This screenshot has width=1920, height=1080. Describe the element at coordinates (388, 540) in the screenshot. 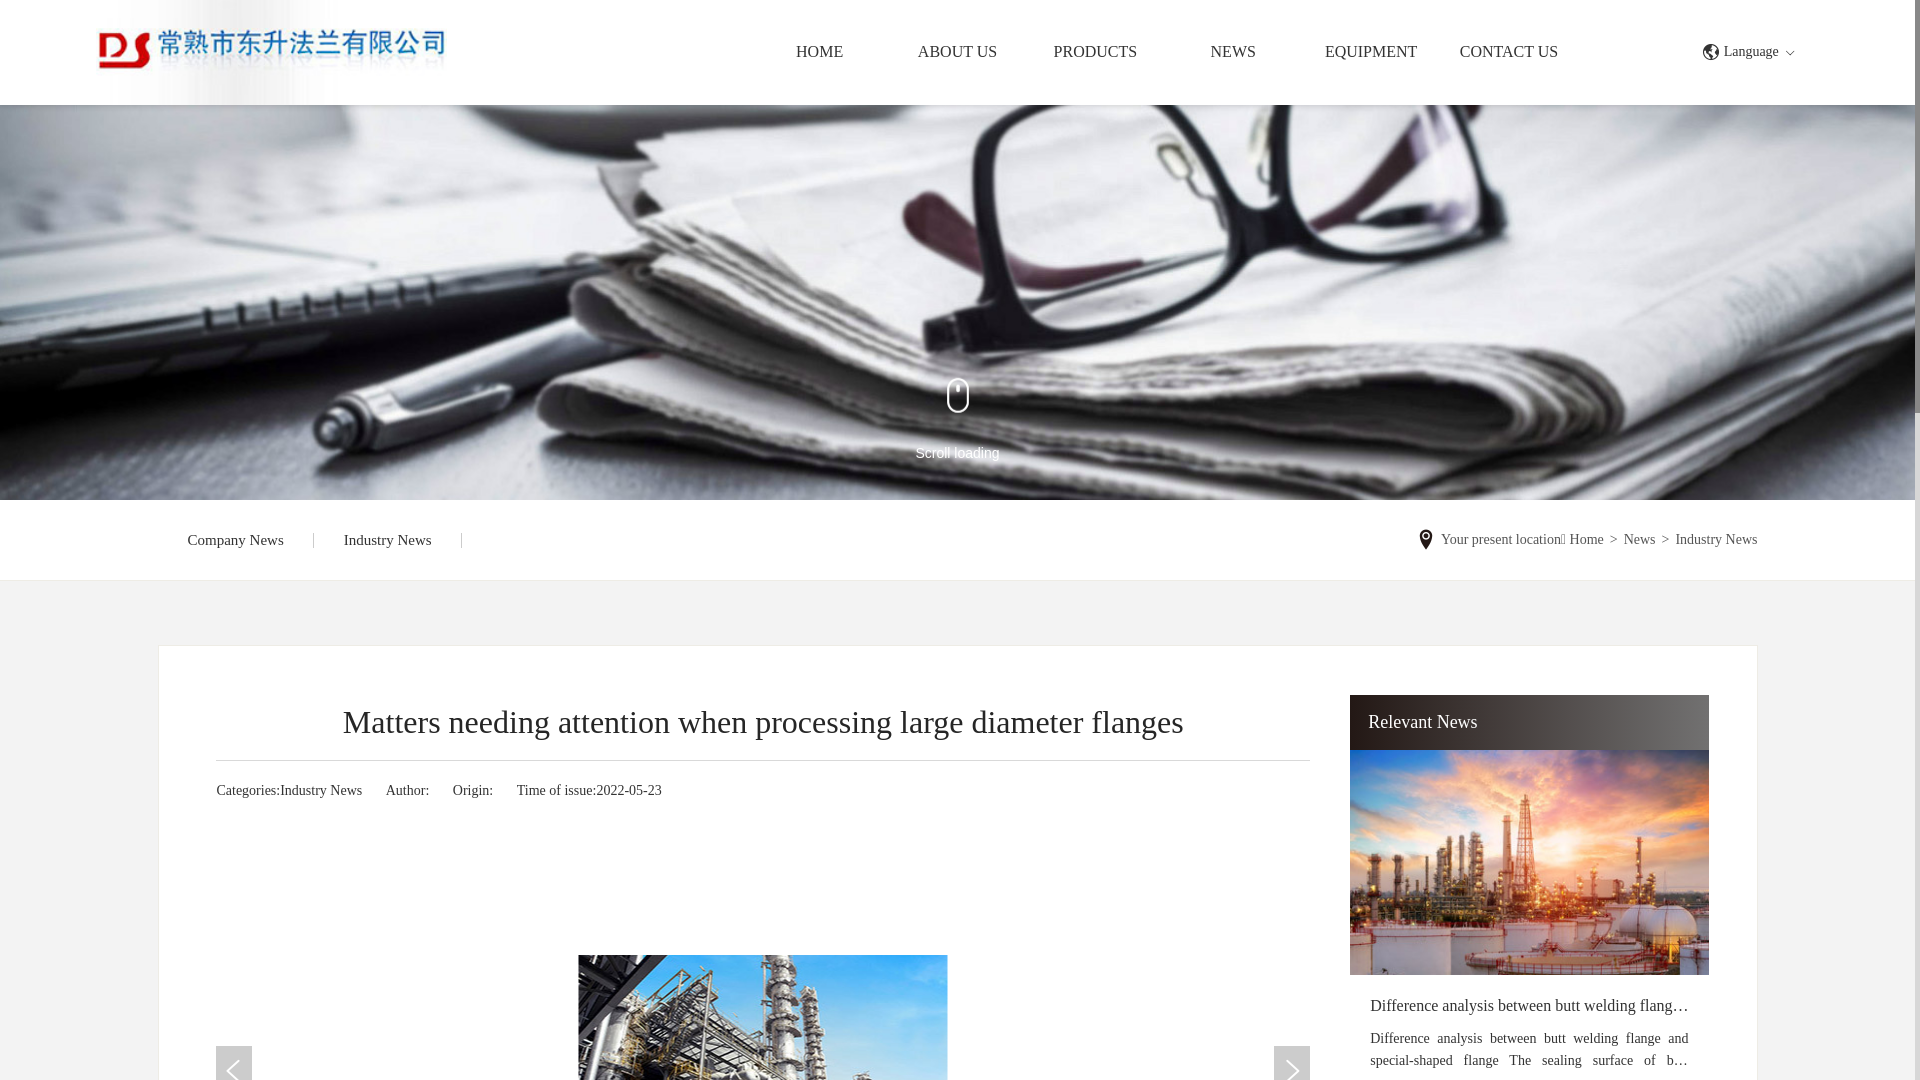

I see `Industry News` at that location.